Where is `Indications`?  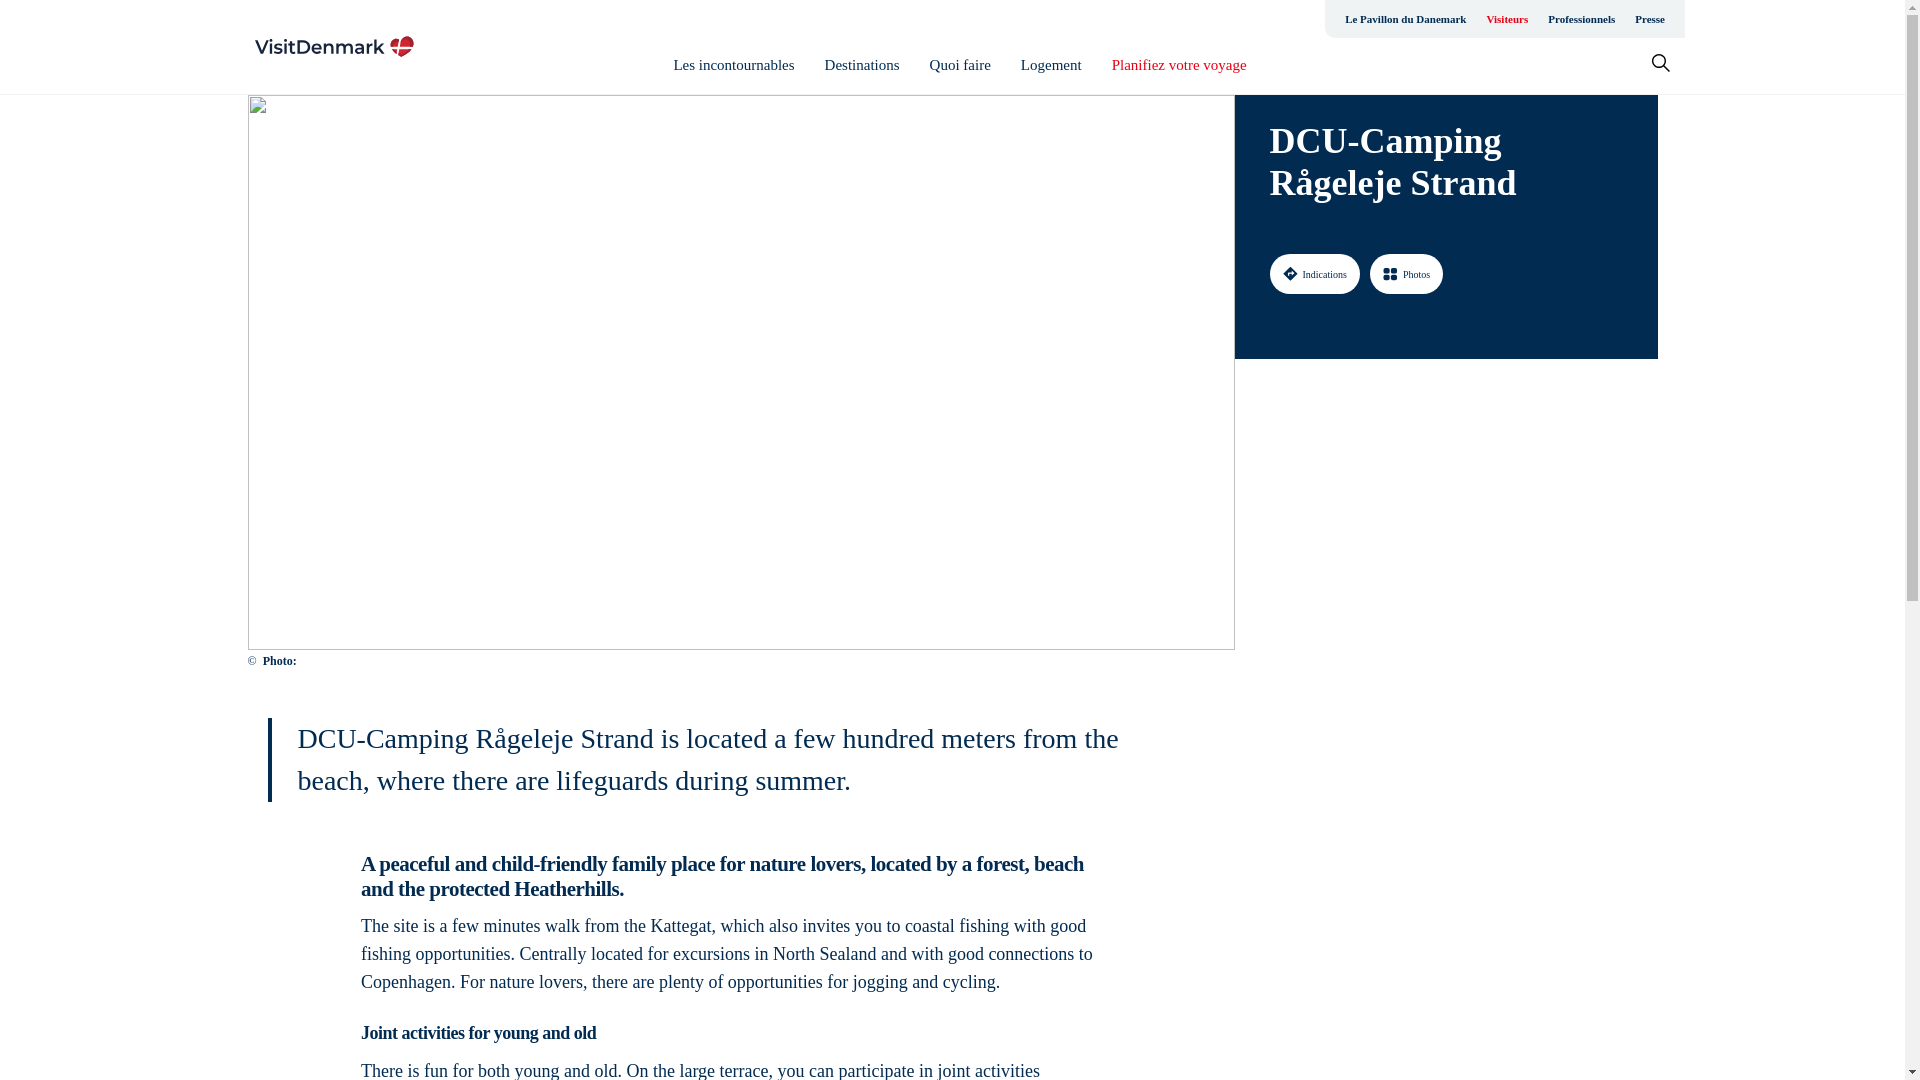 Indications is located at coordinates (1314, 273).